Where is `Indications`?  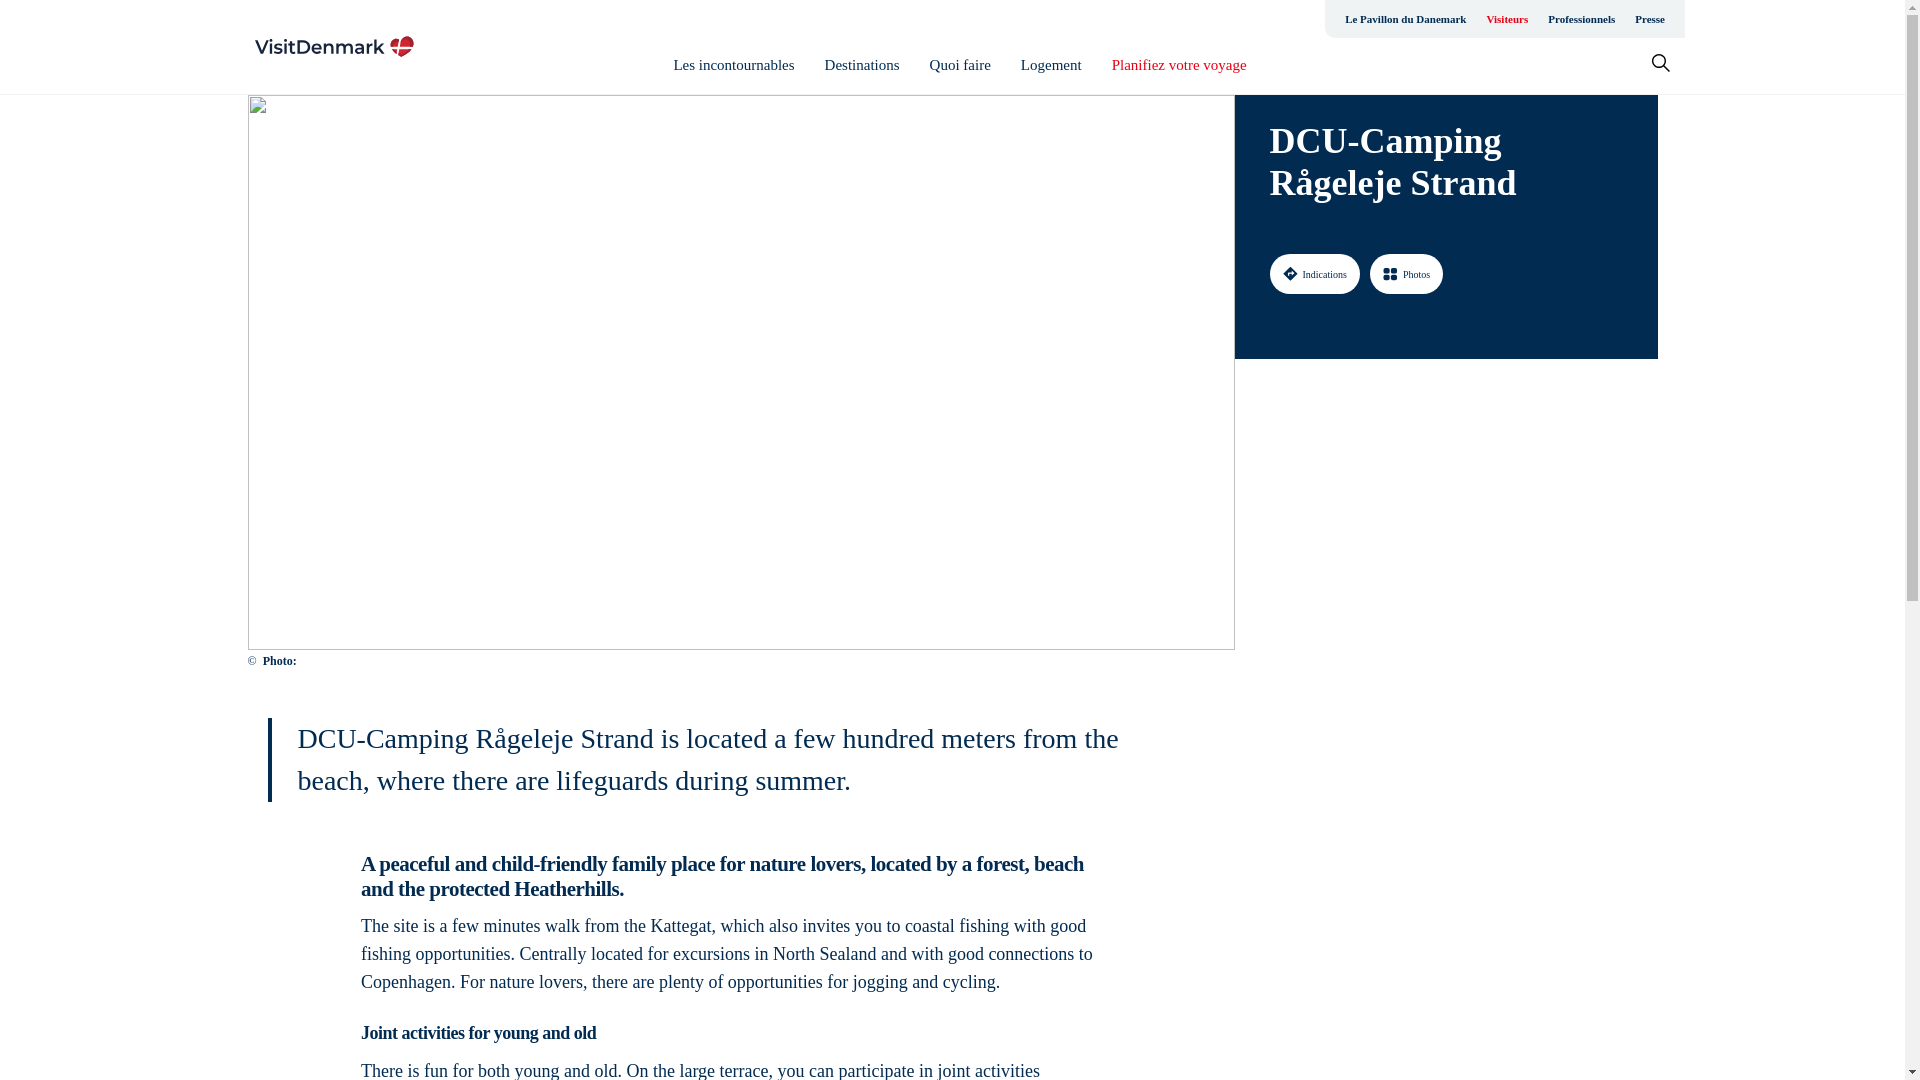 Indications is located at coordinates (1314, 273).